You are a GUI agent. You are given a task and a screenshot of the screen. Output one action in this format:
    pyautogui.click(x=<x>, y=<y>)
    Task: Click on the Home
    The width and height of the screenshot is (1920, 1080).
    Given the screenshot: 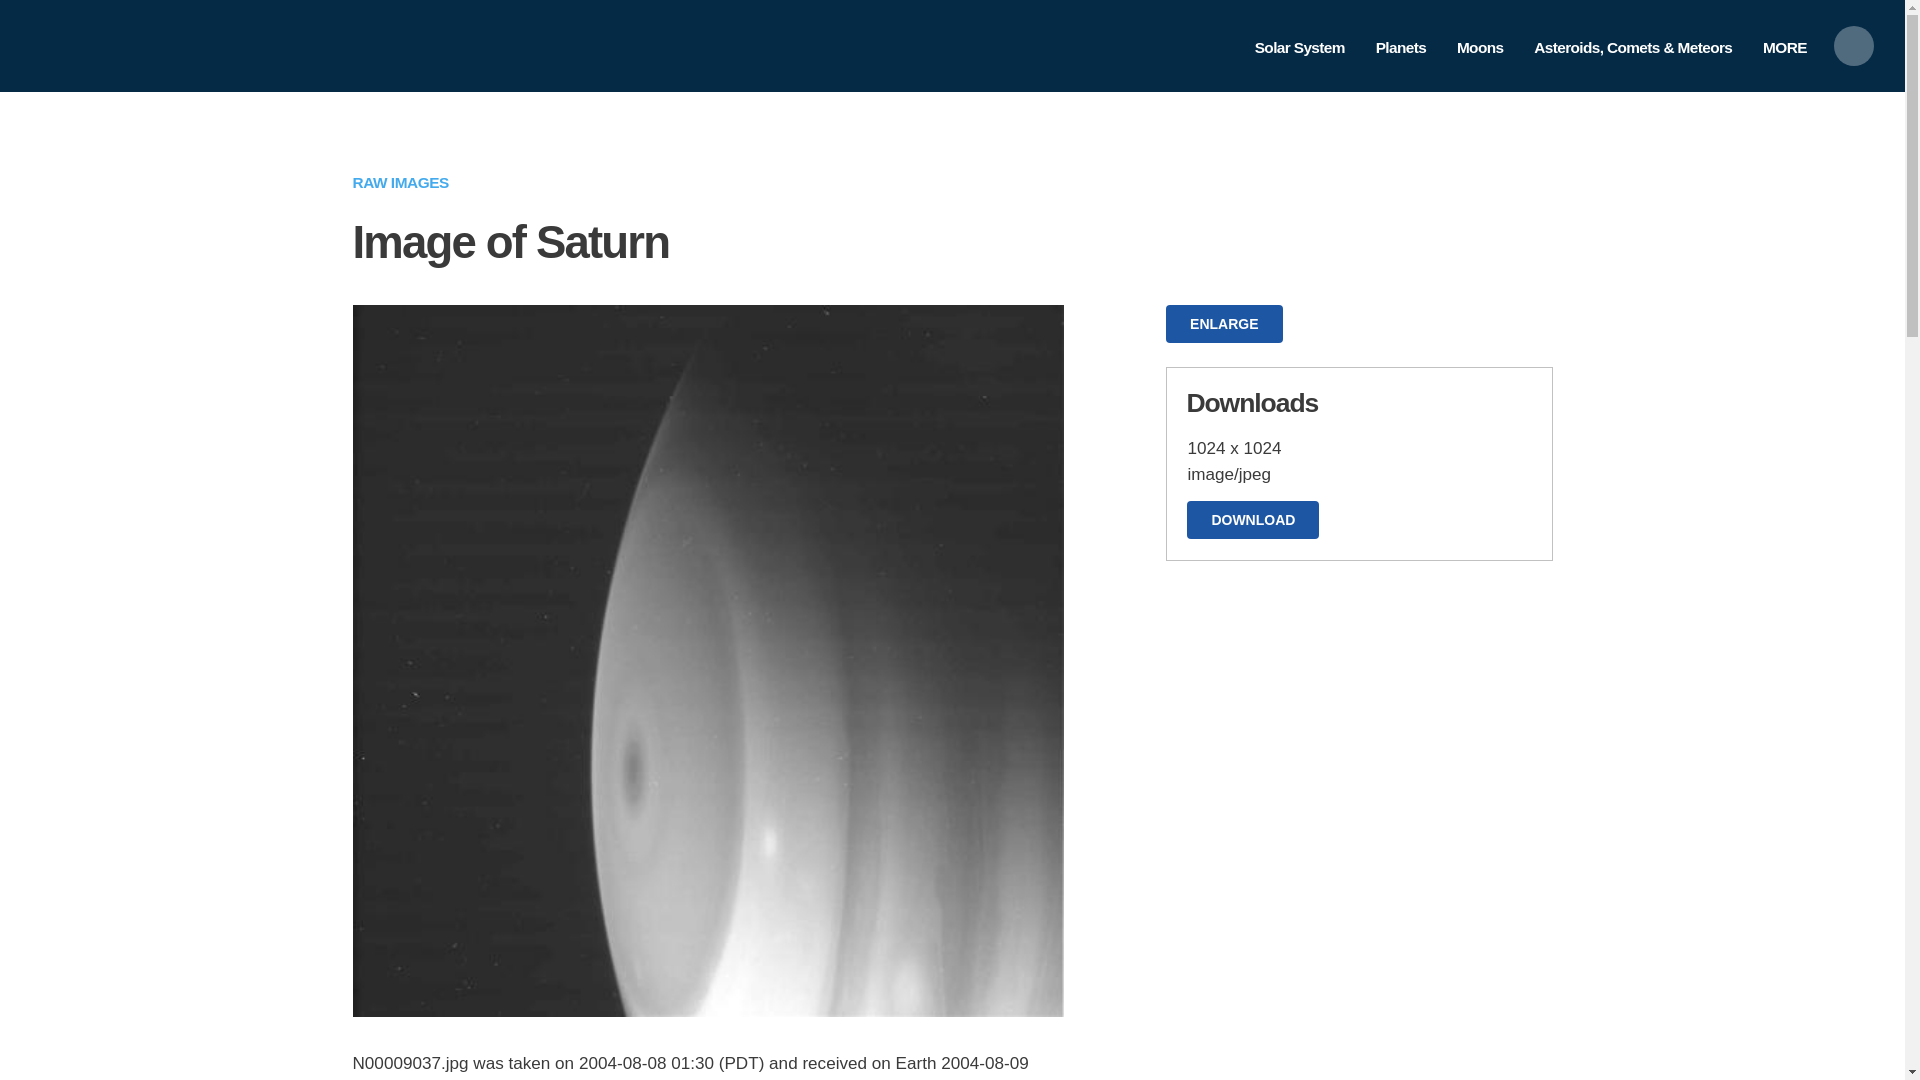 What is the action you would take?
    pyautogui.click(x=248, y=30)
    